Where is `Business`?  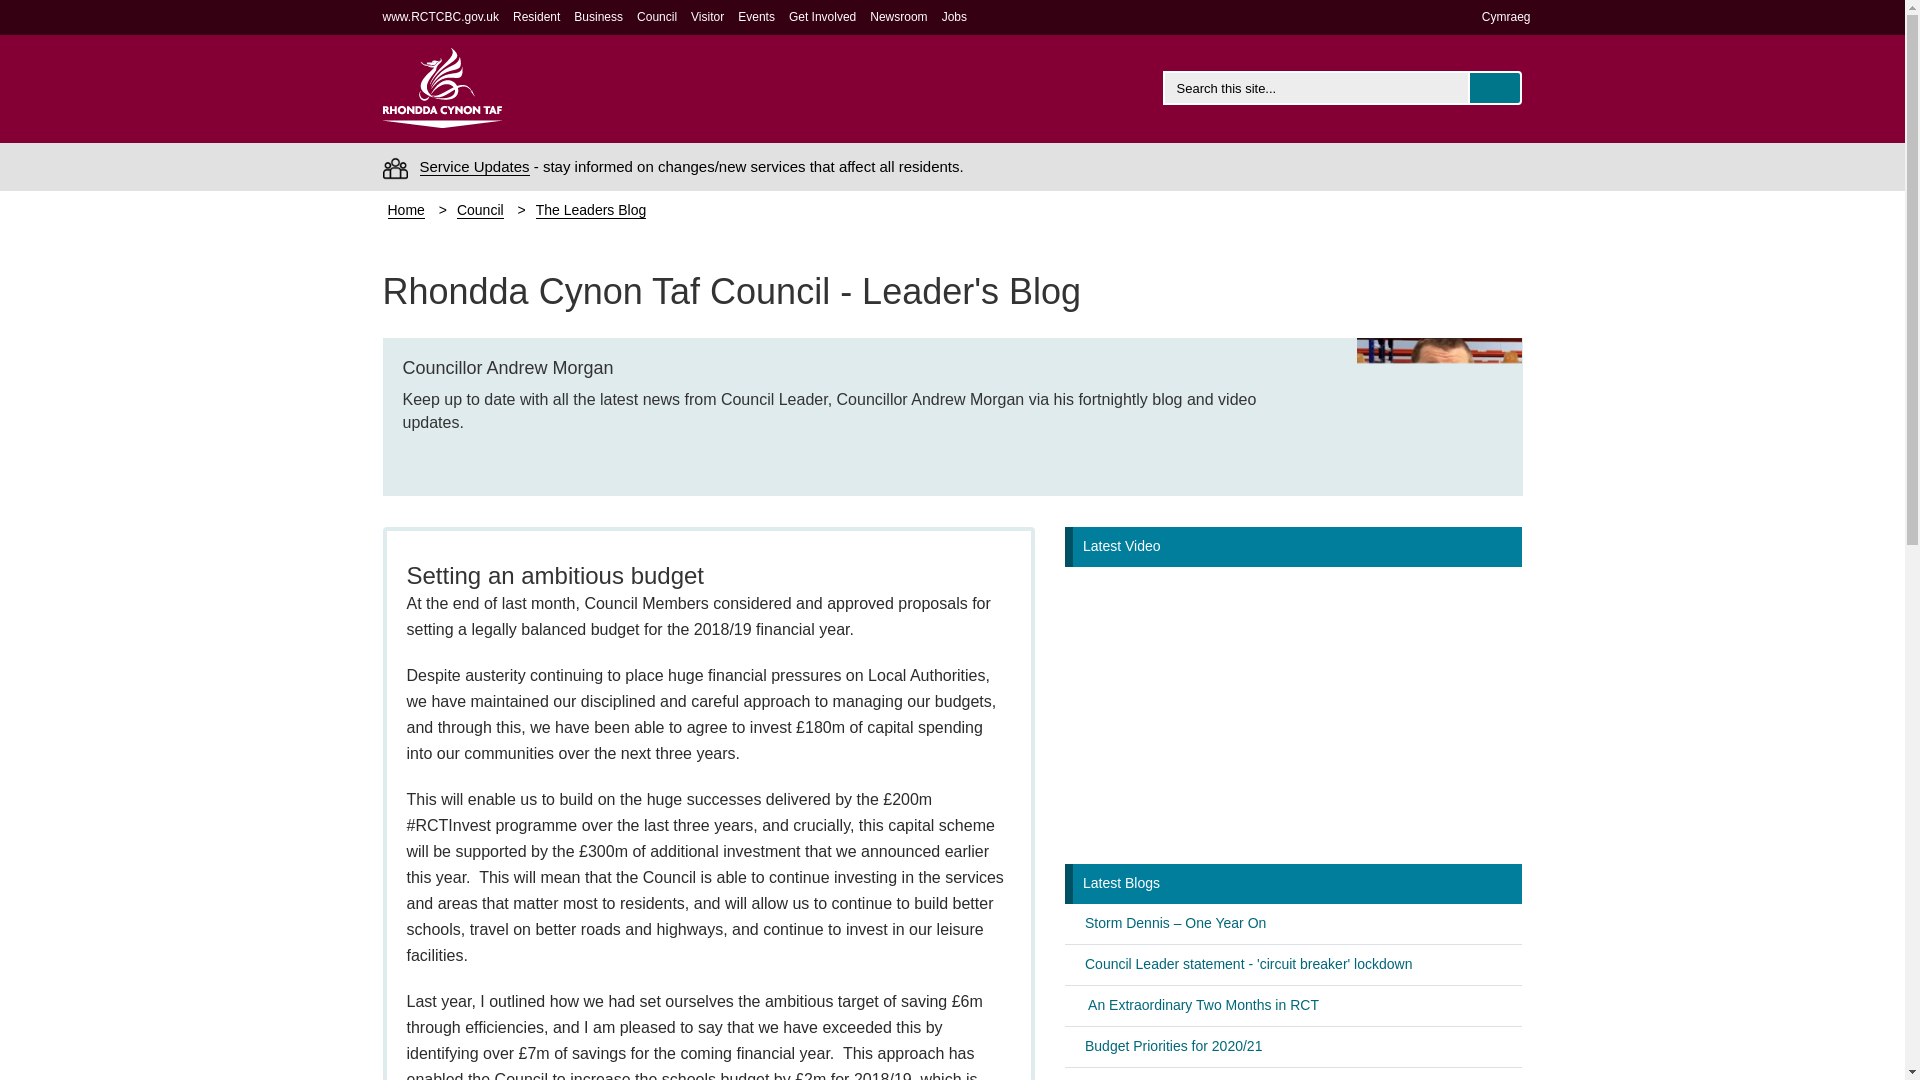 Business is located at coordinates (598, 16).